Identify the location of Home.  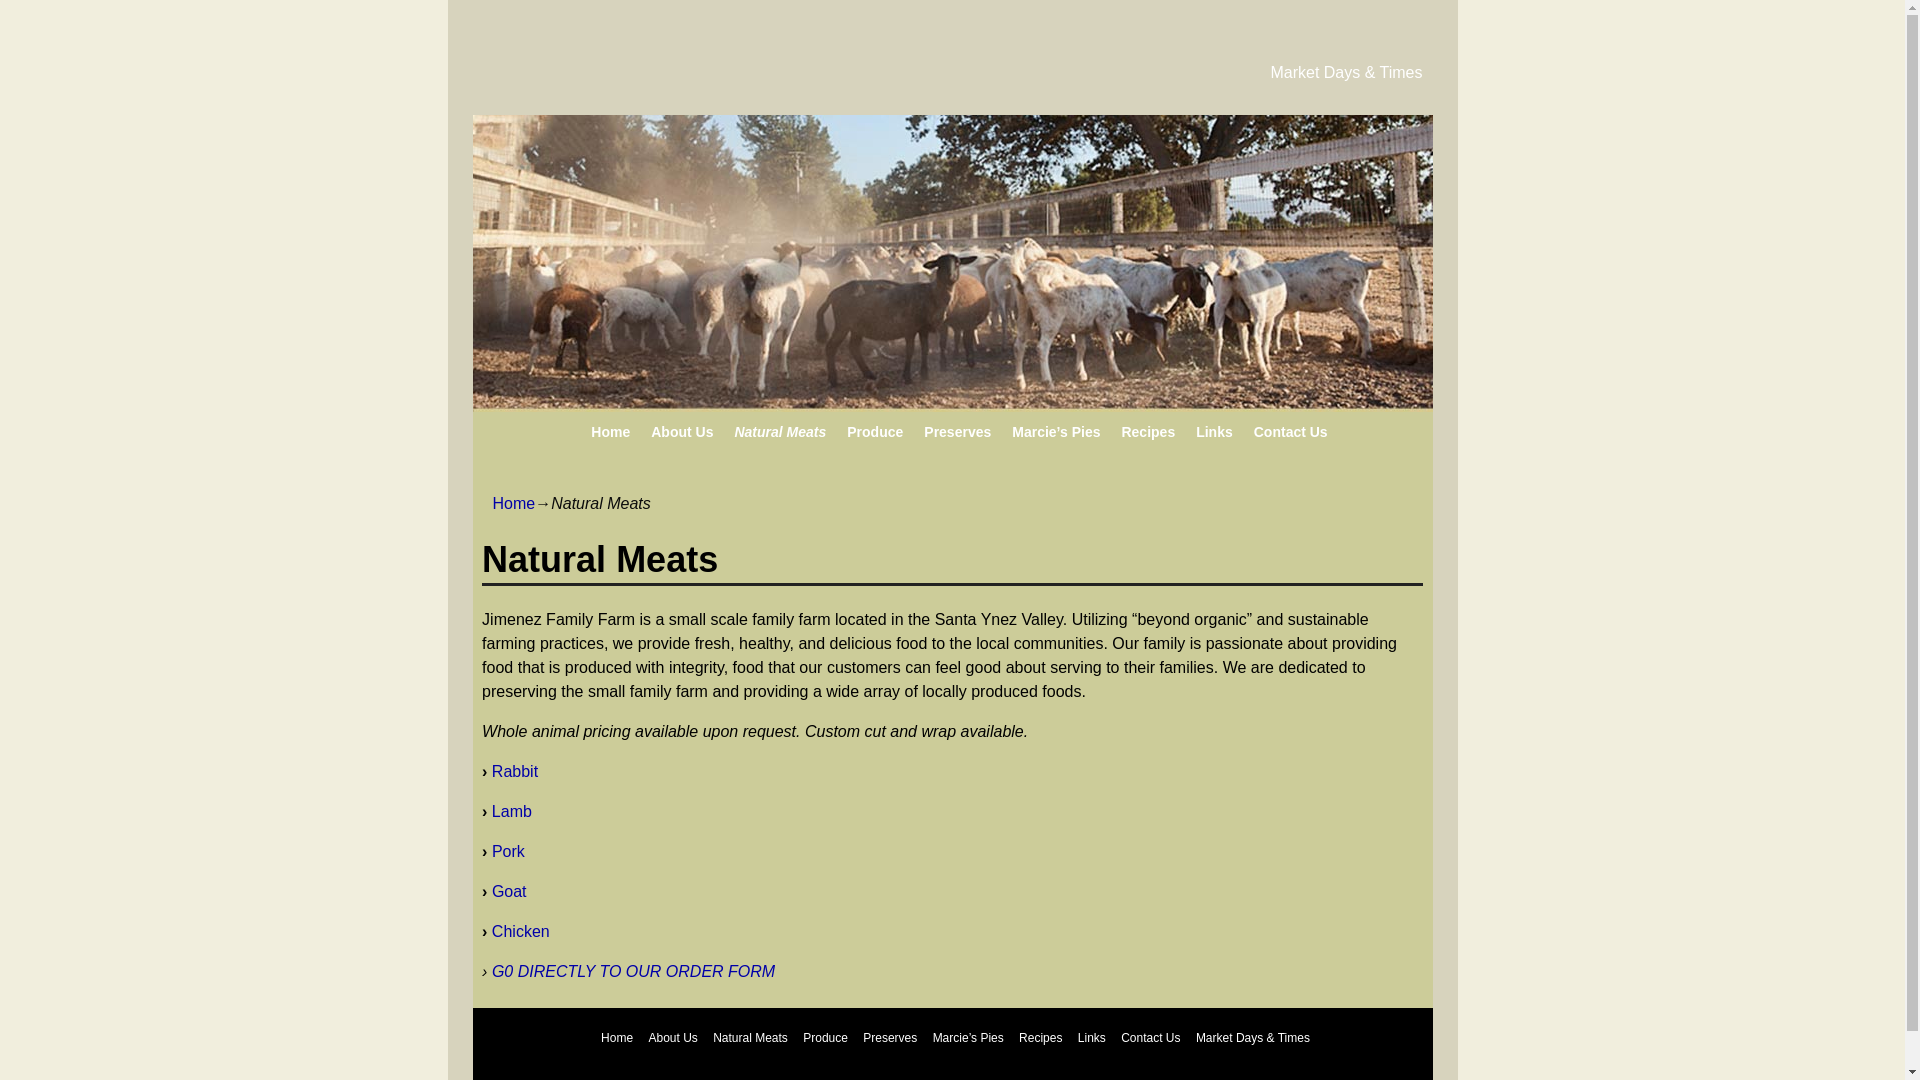
(513, 502).